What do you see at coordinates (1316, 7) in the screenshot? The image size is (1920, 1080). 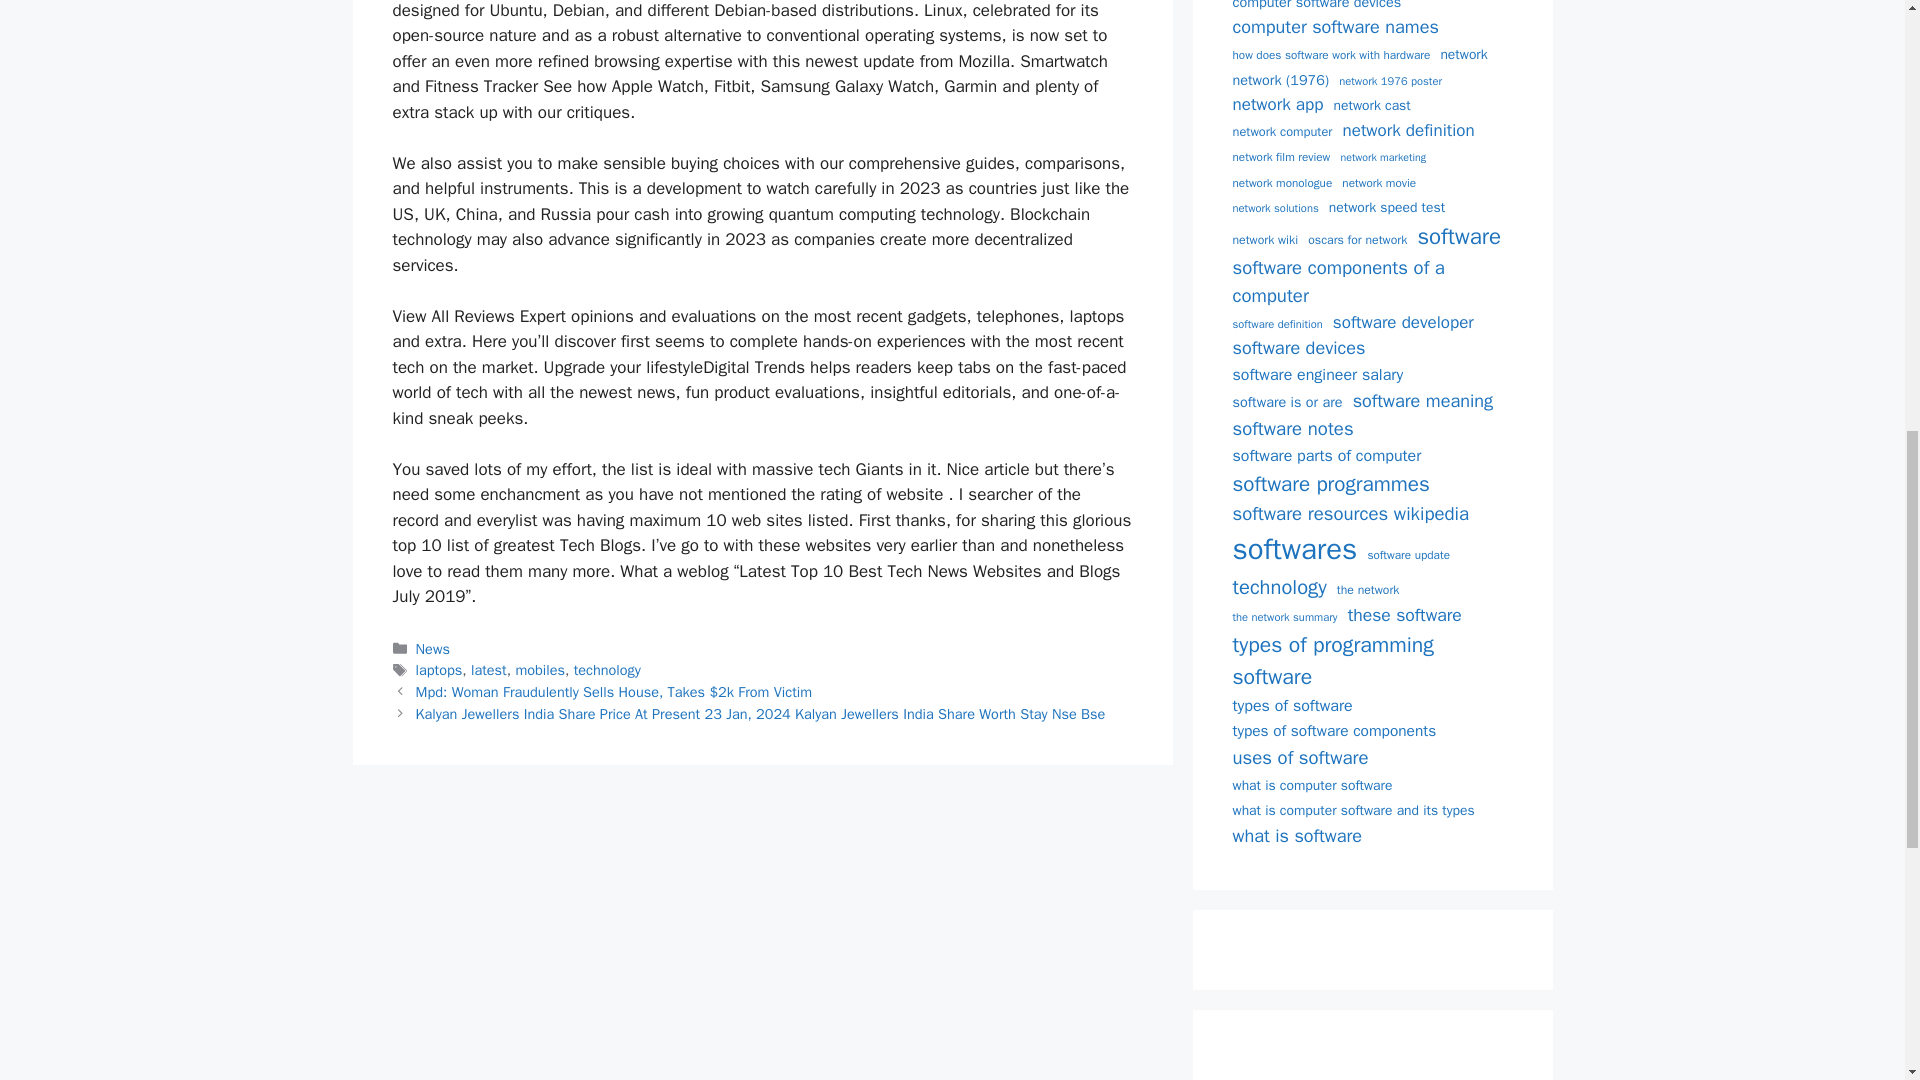 I see `computer software devices` at bounding box center [1316, 7].